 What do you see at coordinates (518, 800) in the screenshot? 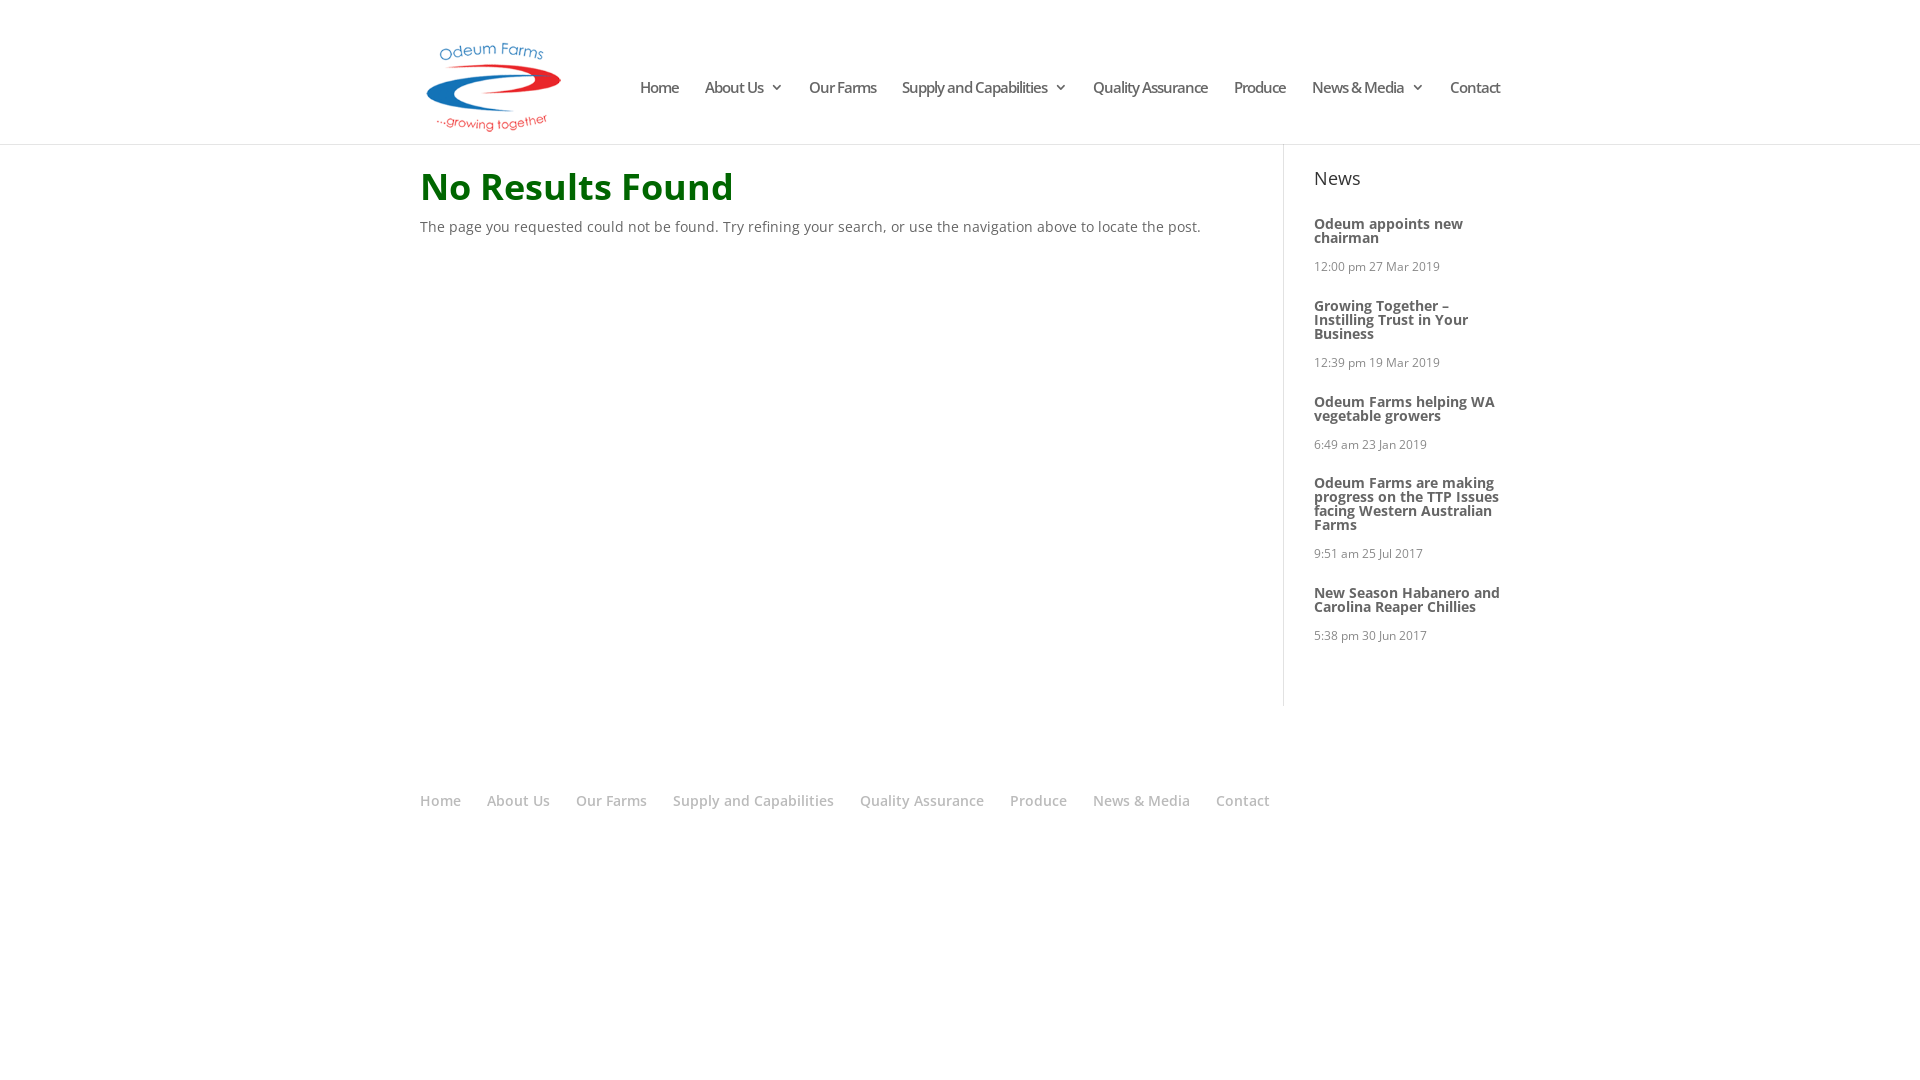
I see `About Us` at bounding box center [518, 800].